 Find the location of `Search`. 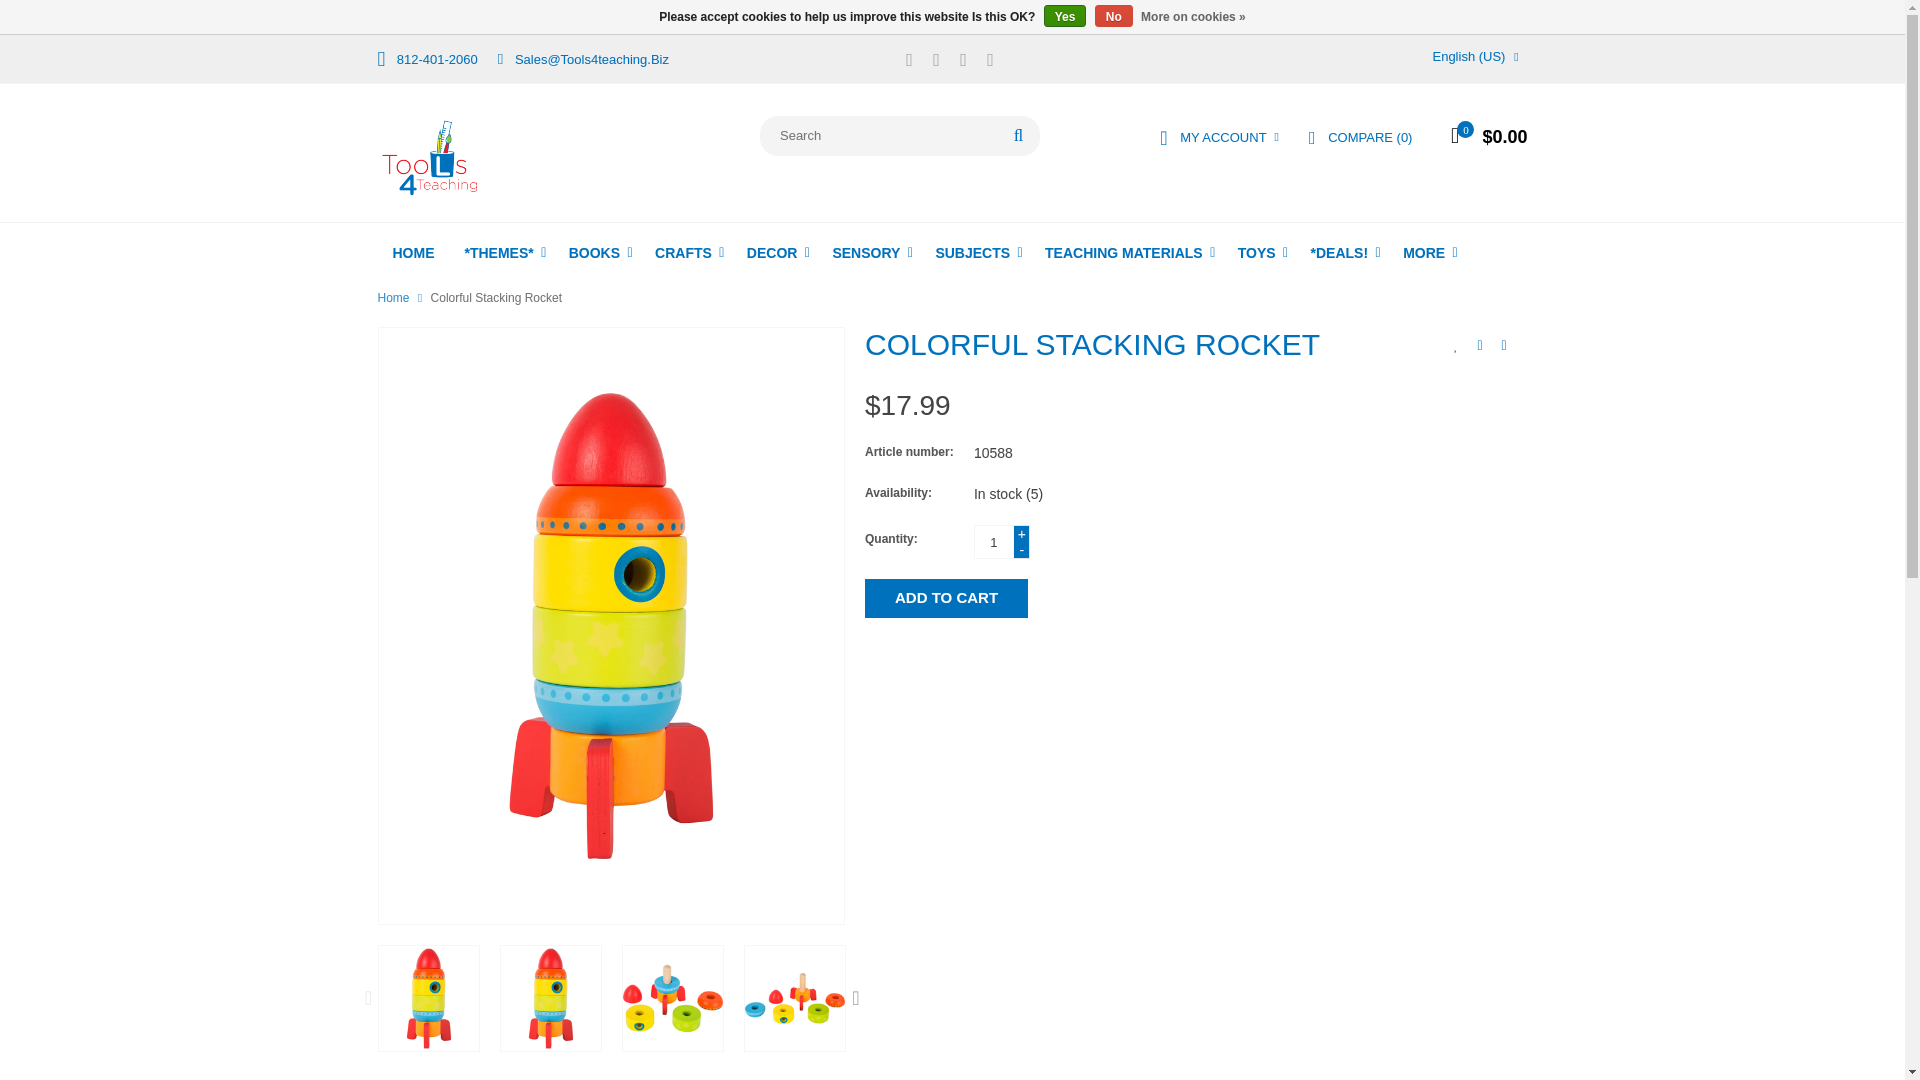

Search is located at coordinates (1018, 135).